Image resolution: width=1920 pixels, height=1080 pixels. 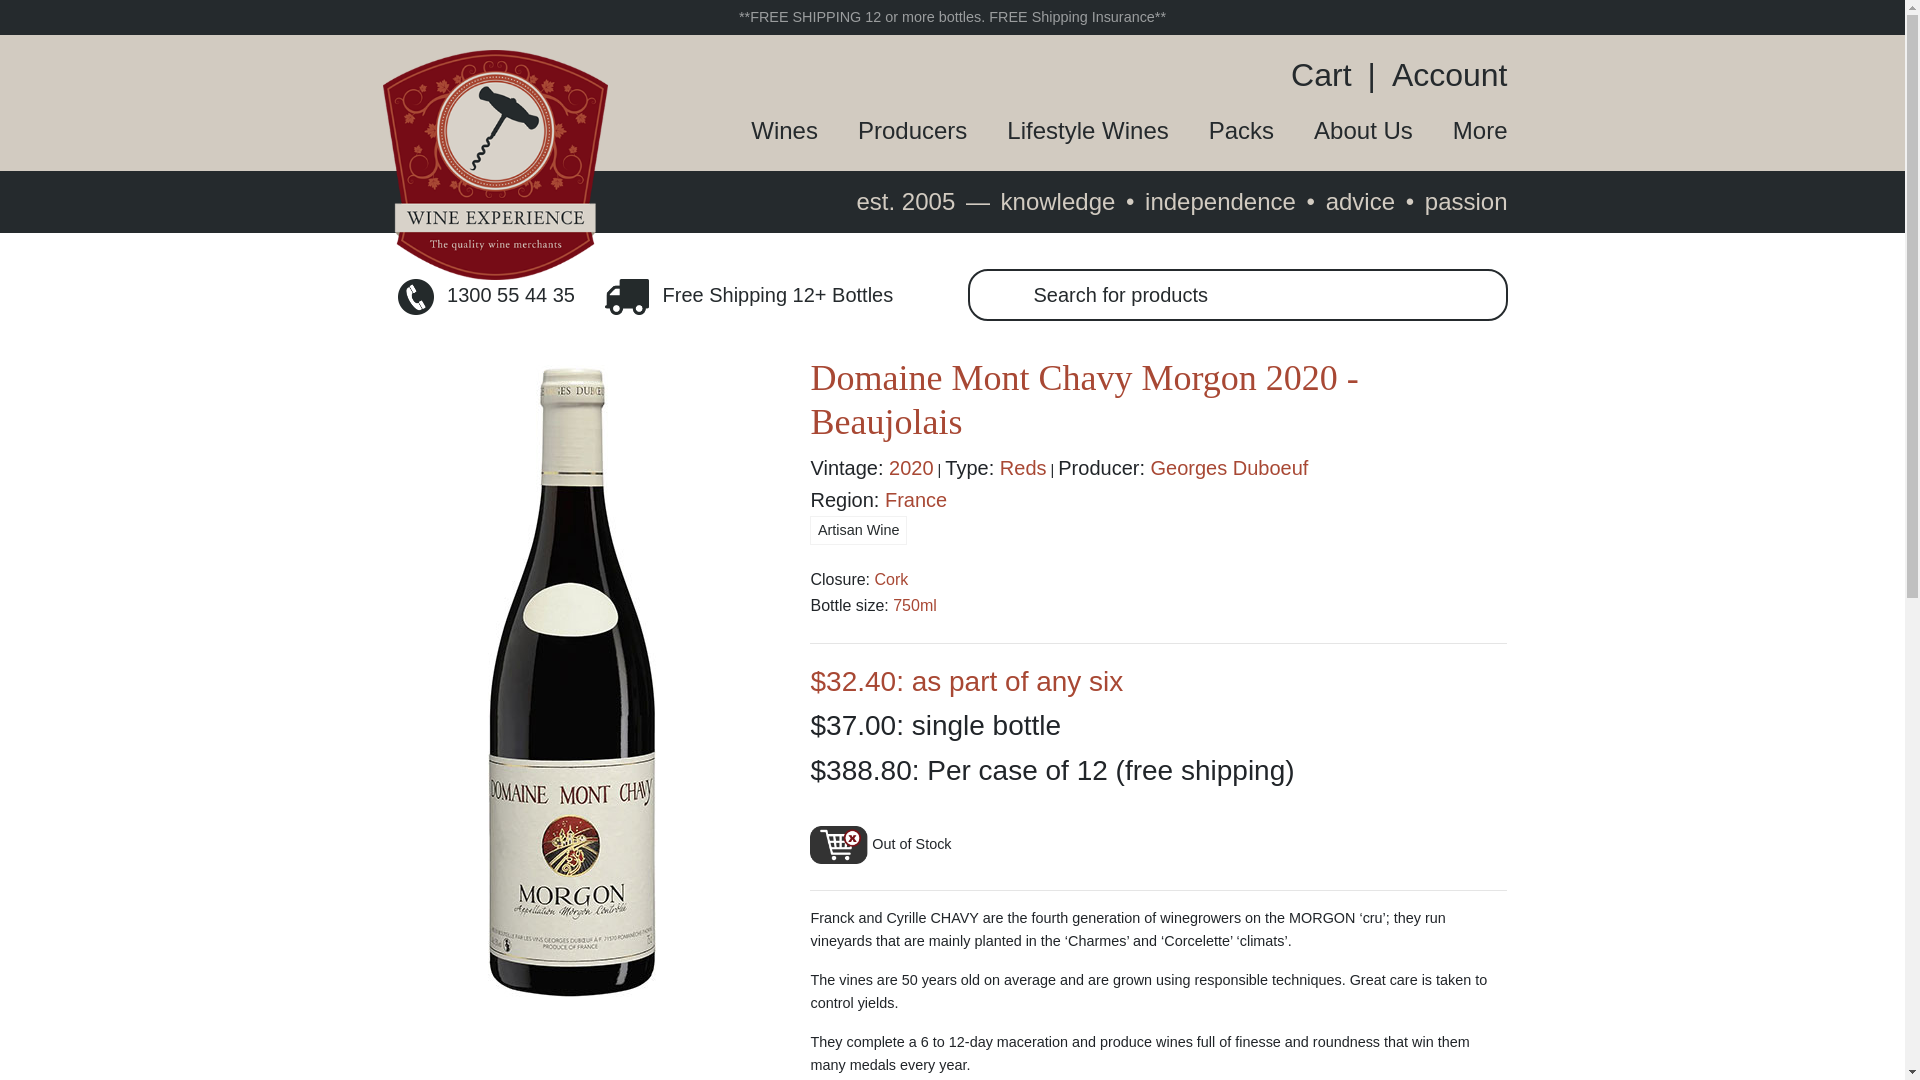 I want to click on Account, so click(x=1442, y=74).